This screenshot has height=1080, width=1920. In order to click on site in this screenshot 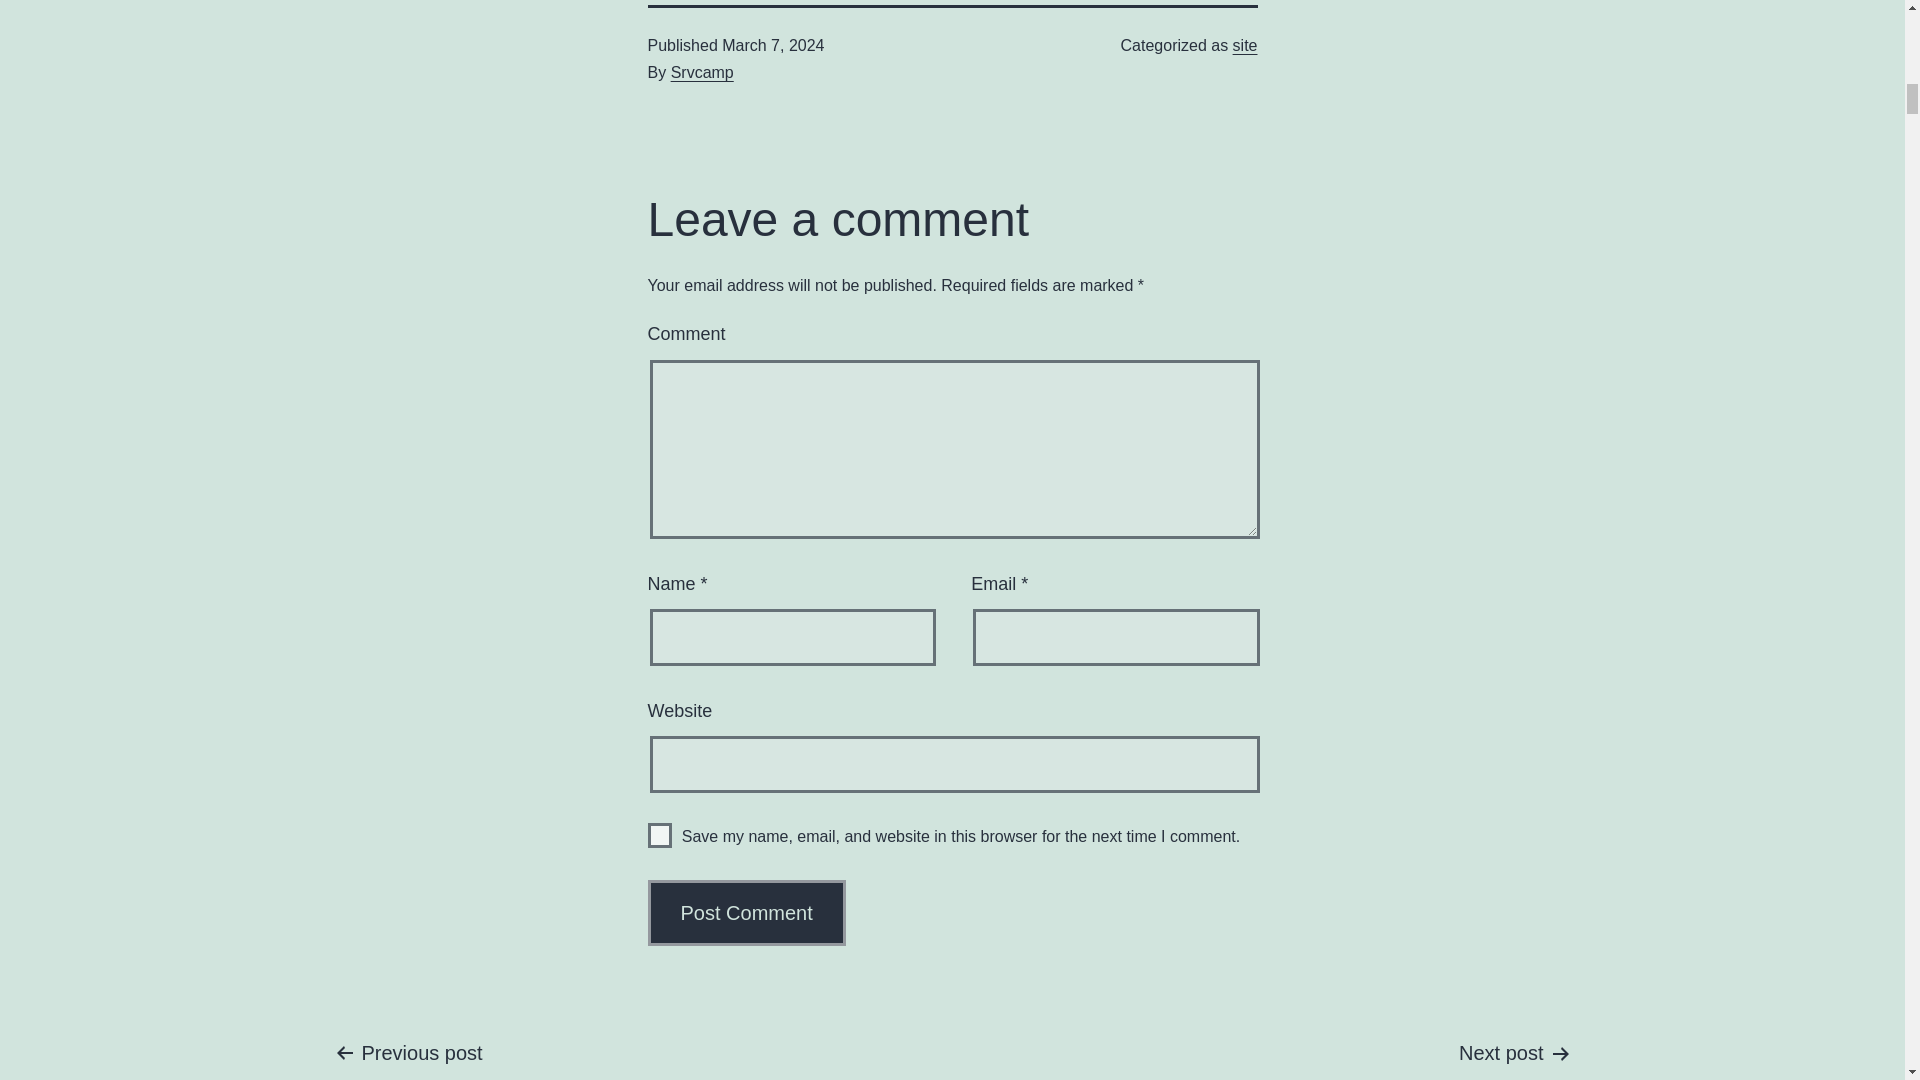, I will do `click(1244, 45)`.